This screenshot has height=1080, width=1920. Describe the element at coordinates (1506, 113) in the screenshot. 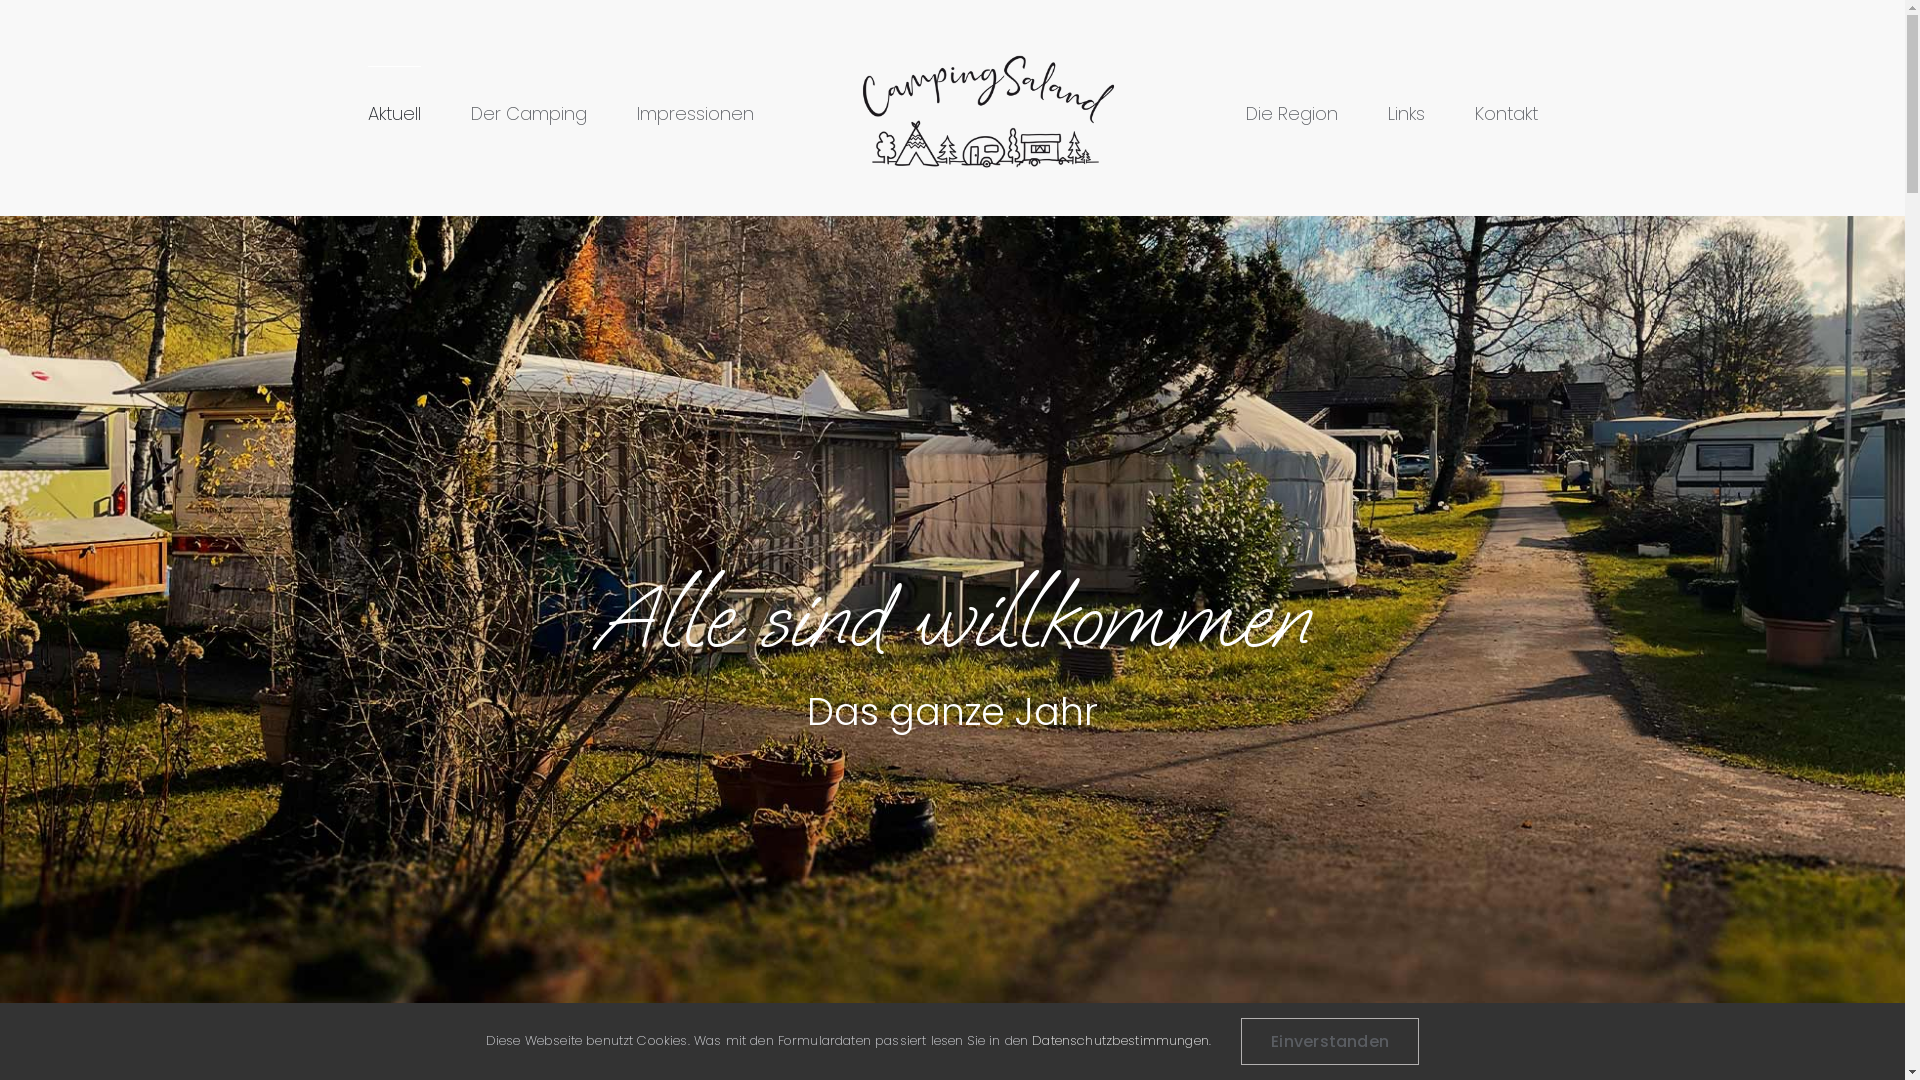

I see `Kontakt` at that location.